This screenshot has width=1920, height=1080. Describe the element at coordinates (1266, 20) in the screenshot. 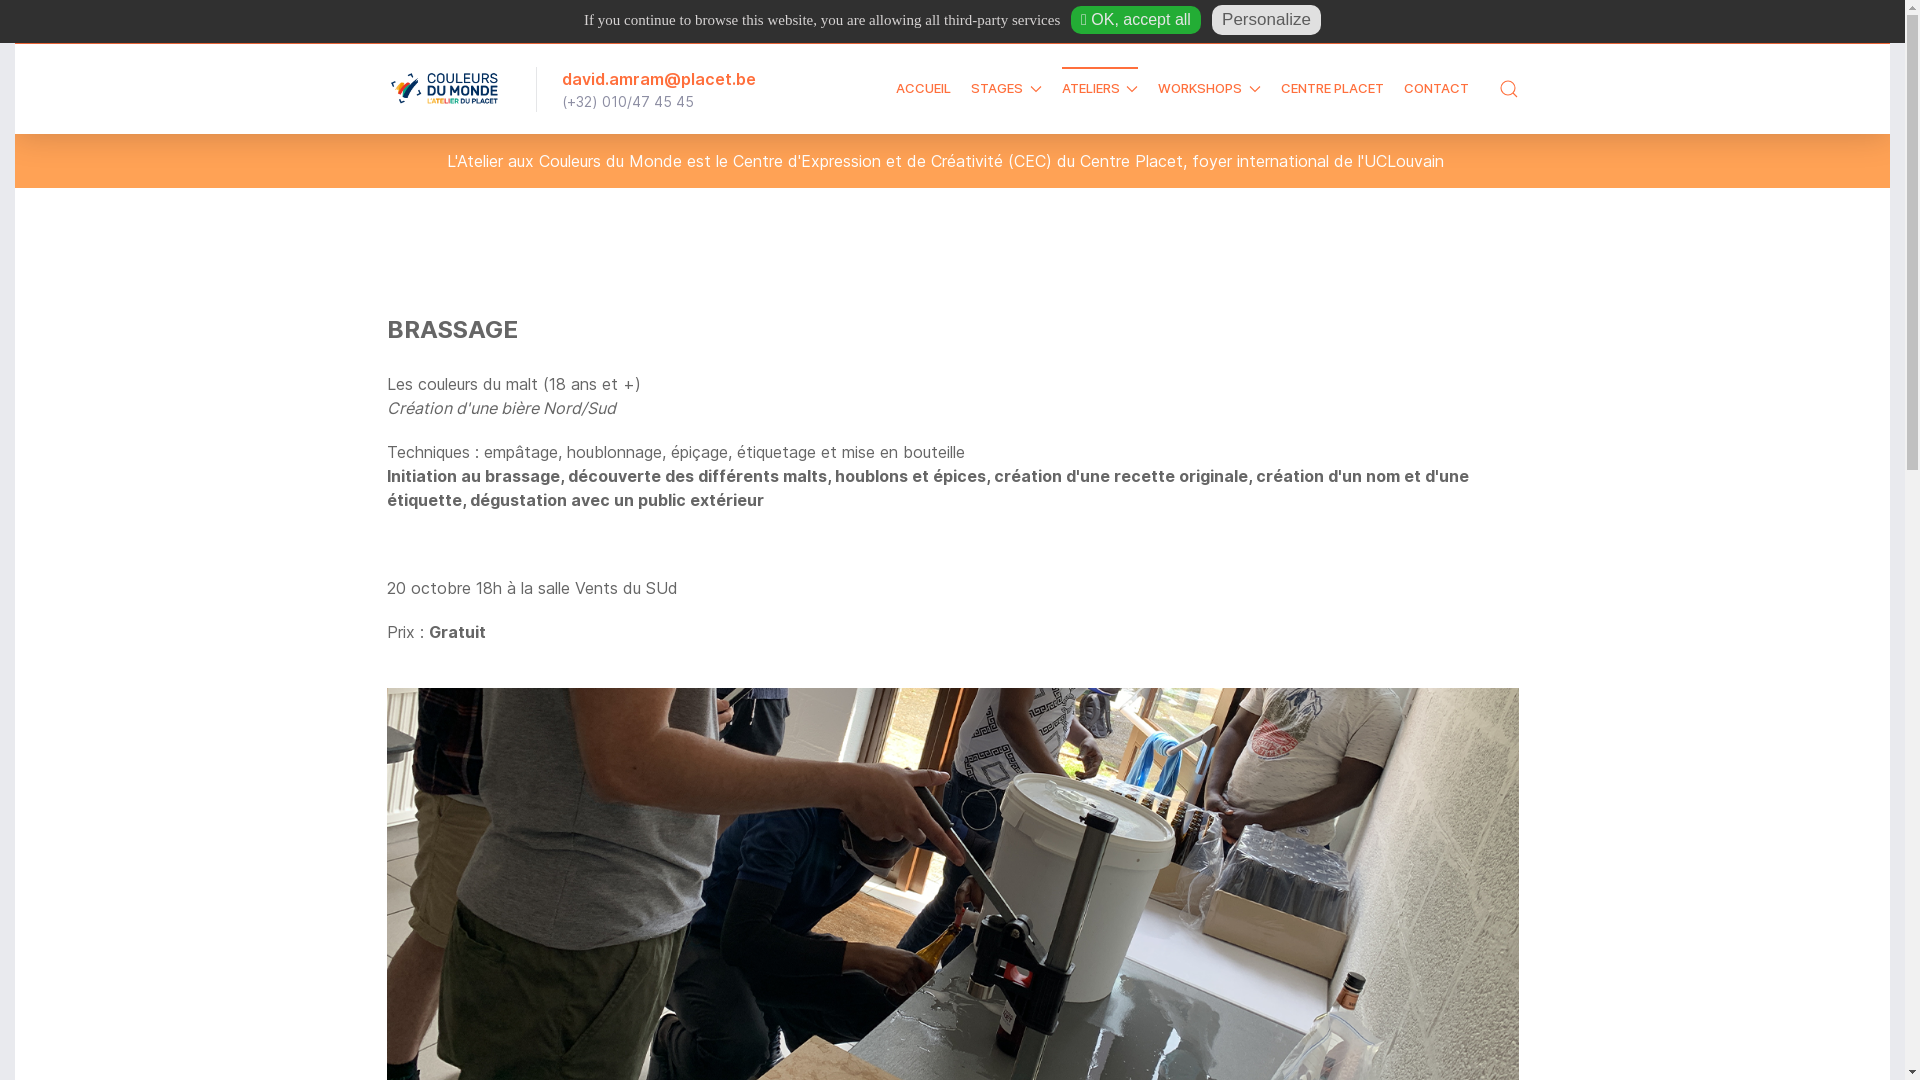

I see `Personalize` at that location.